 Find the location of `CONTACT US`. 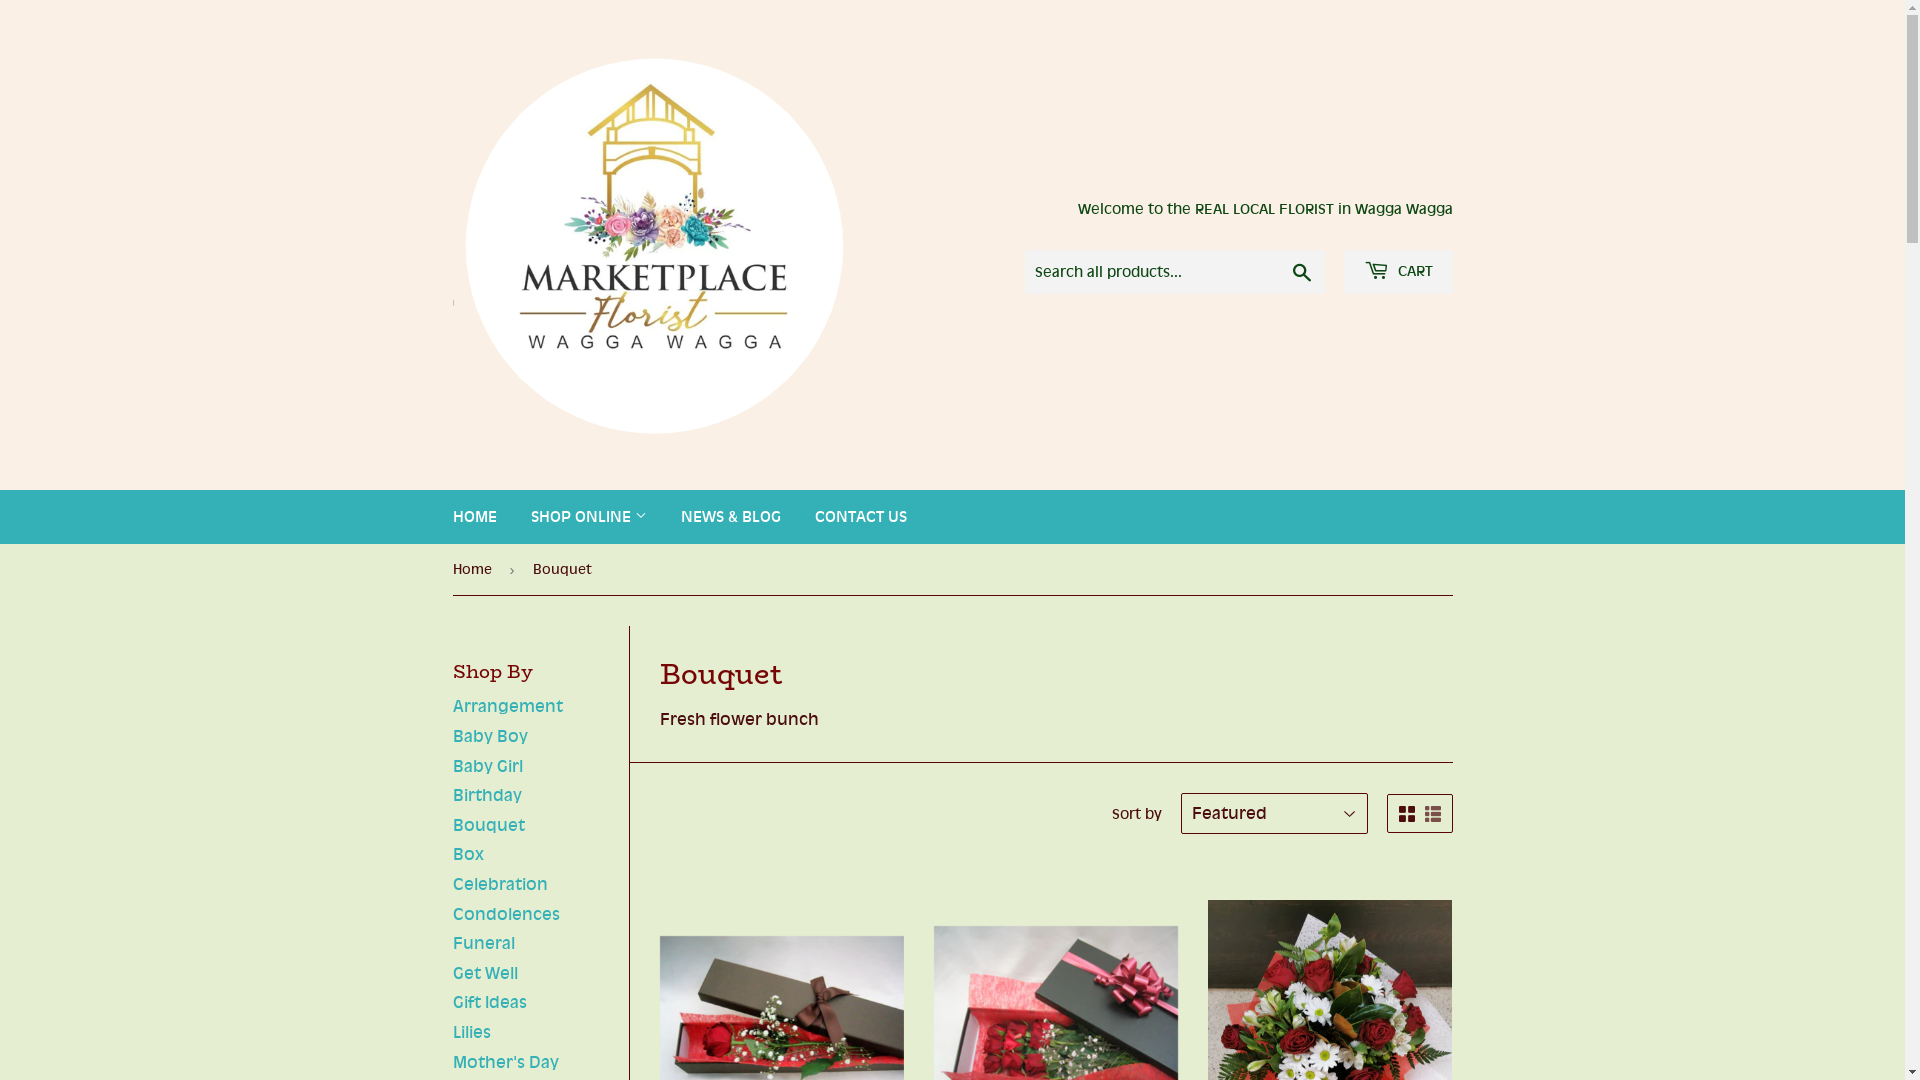

CONTACT US is located at coordinates (861, 517).